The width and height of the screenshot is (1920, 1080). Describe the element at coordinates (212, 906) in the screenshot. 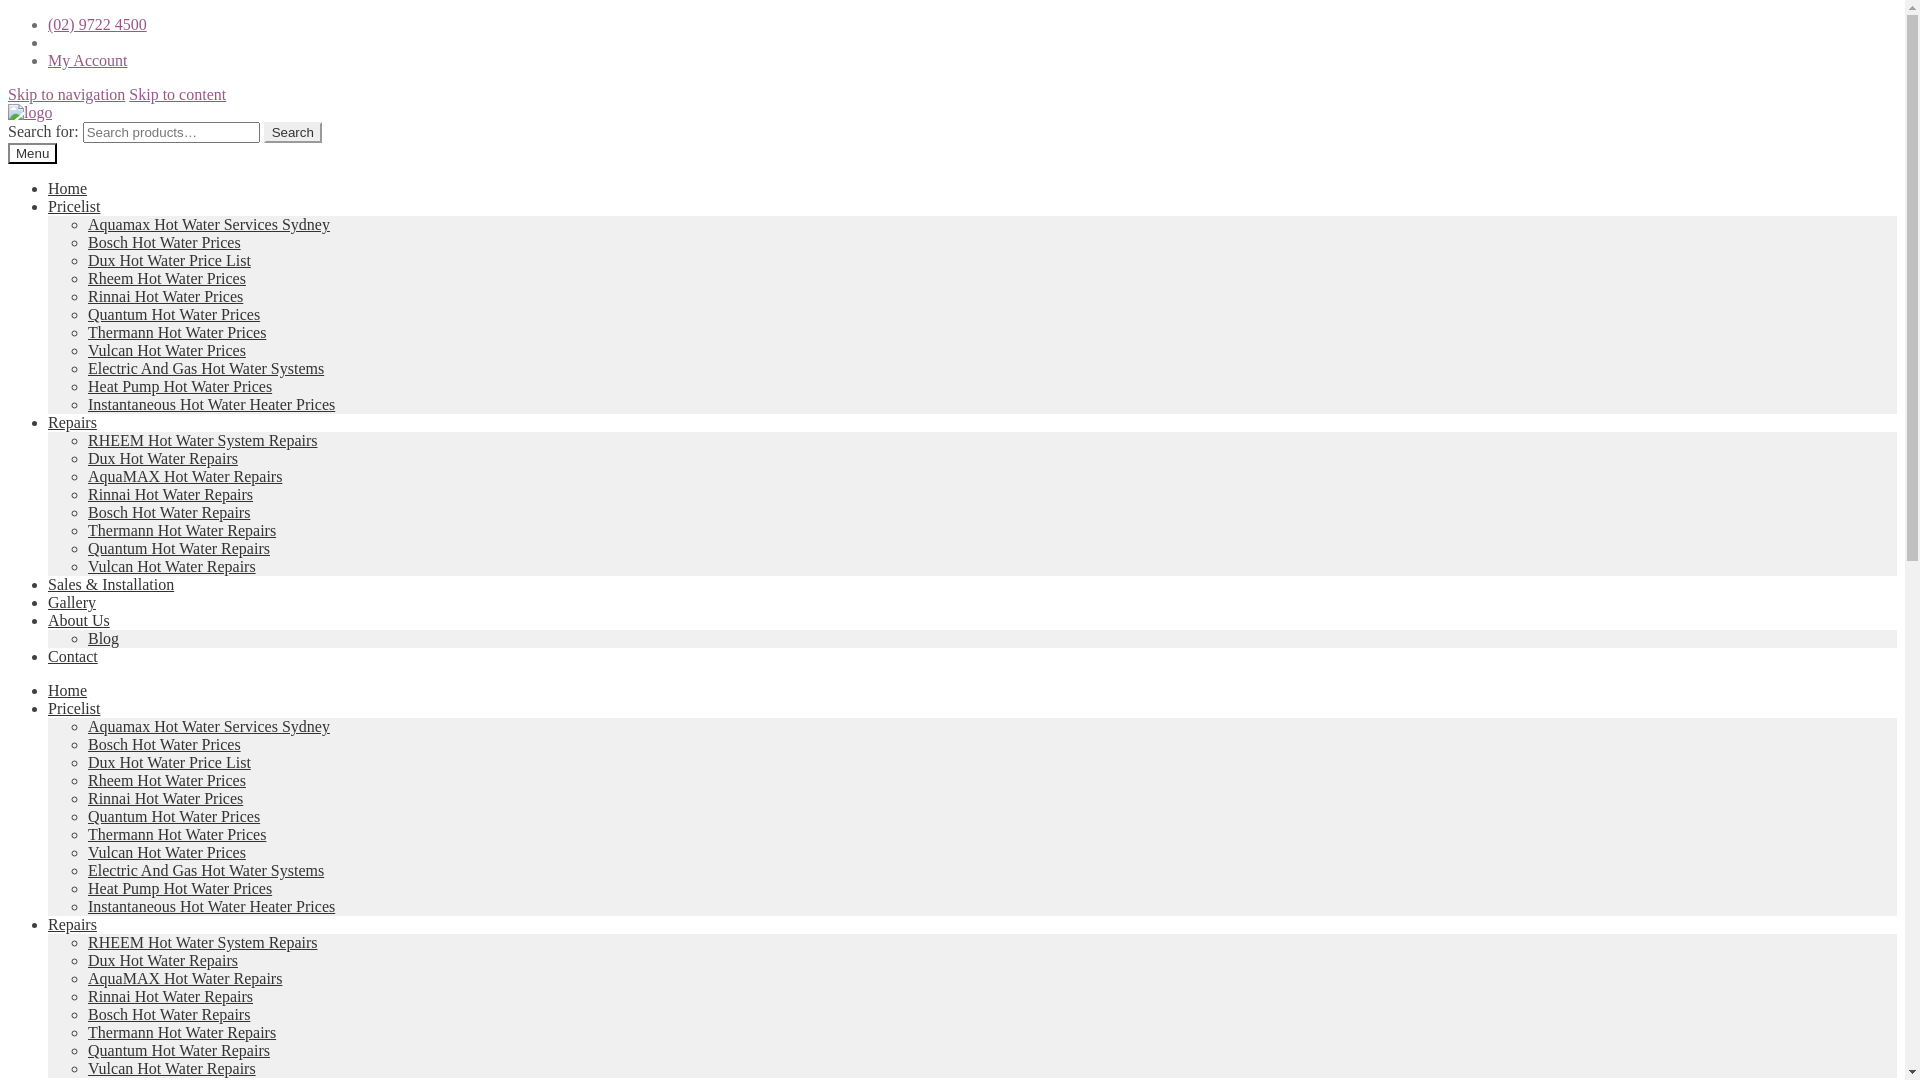

I see `Instantaneous Hot Water Heater Prices` at that location.